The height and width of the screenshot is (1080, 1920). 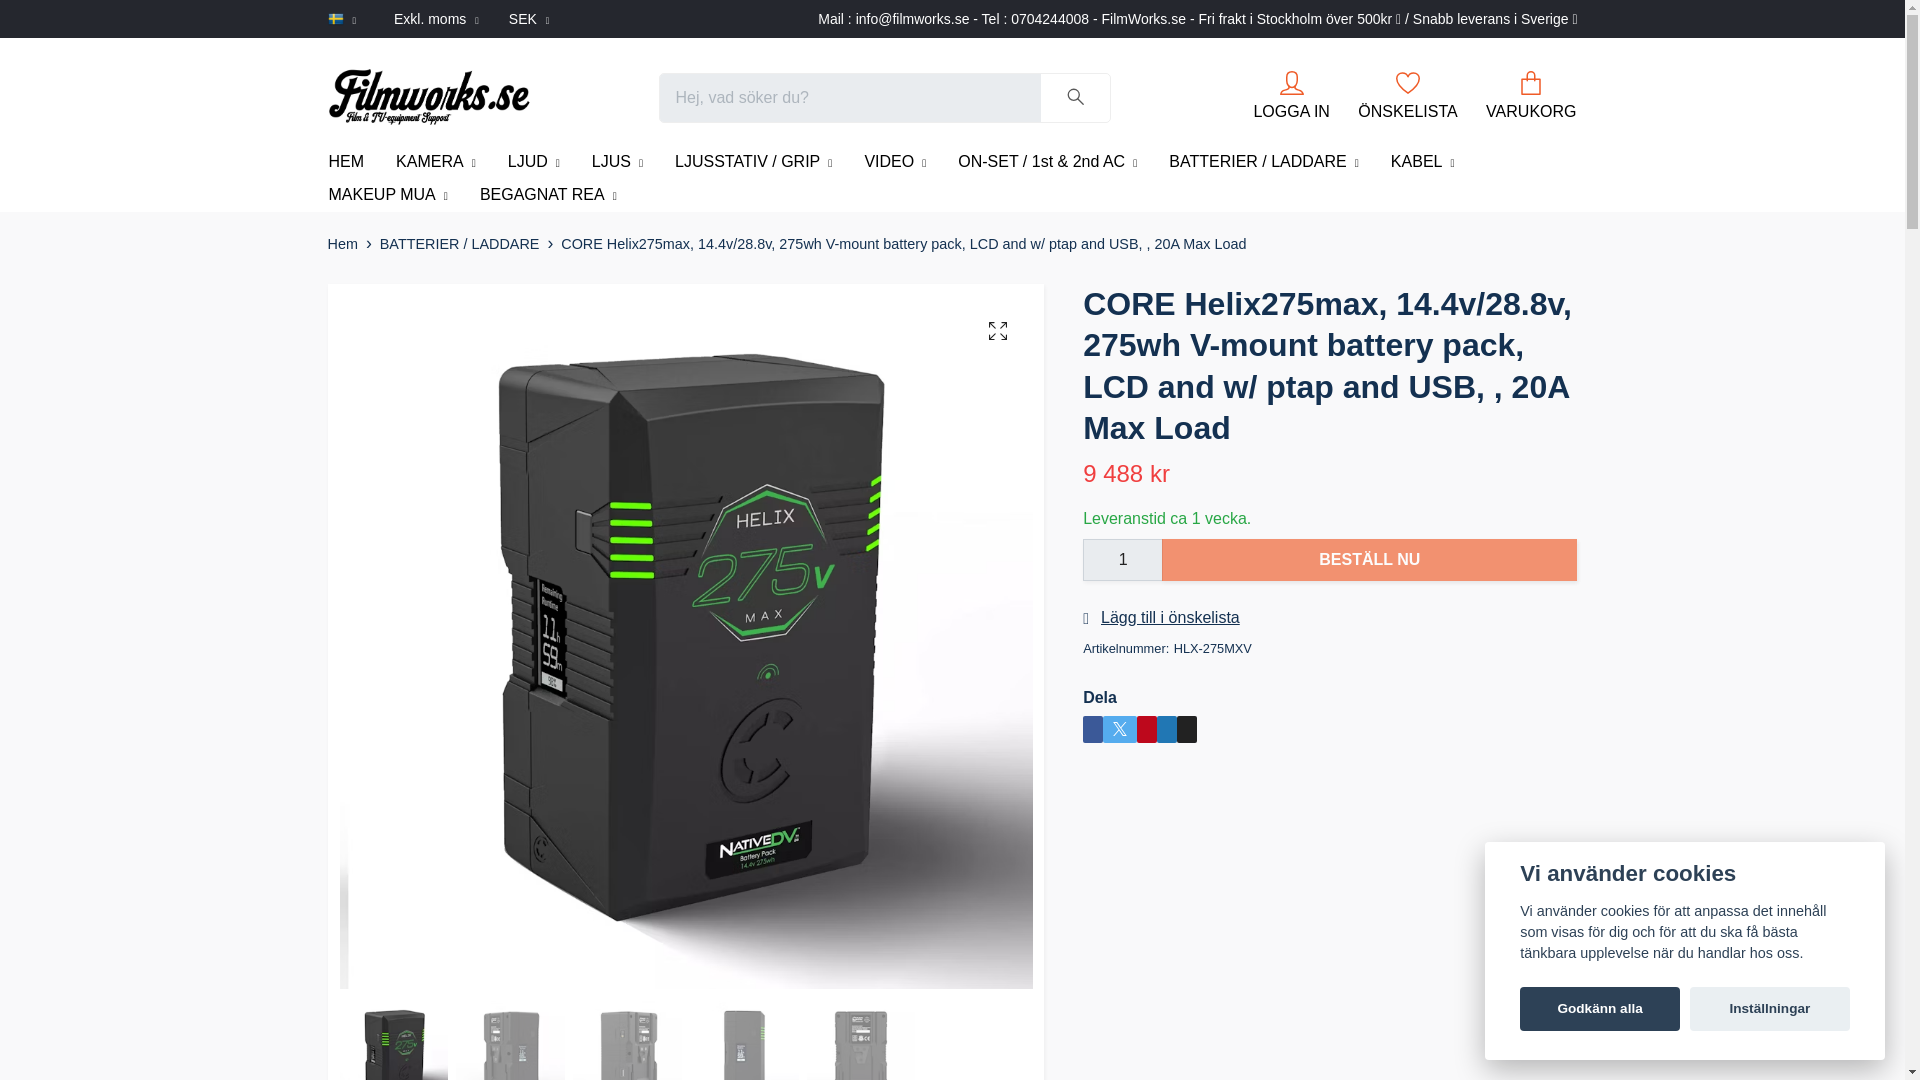 I want to click on KAMERA, so click(x=436, y=162).